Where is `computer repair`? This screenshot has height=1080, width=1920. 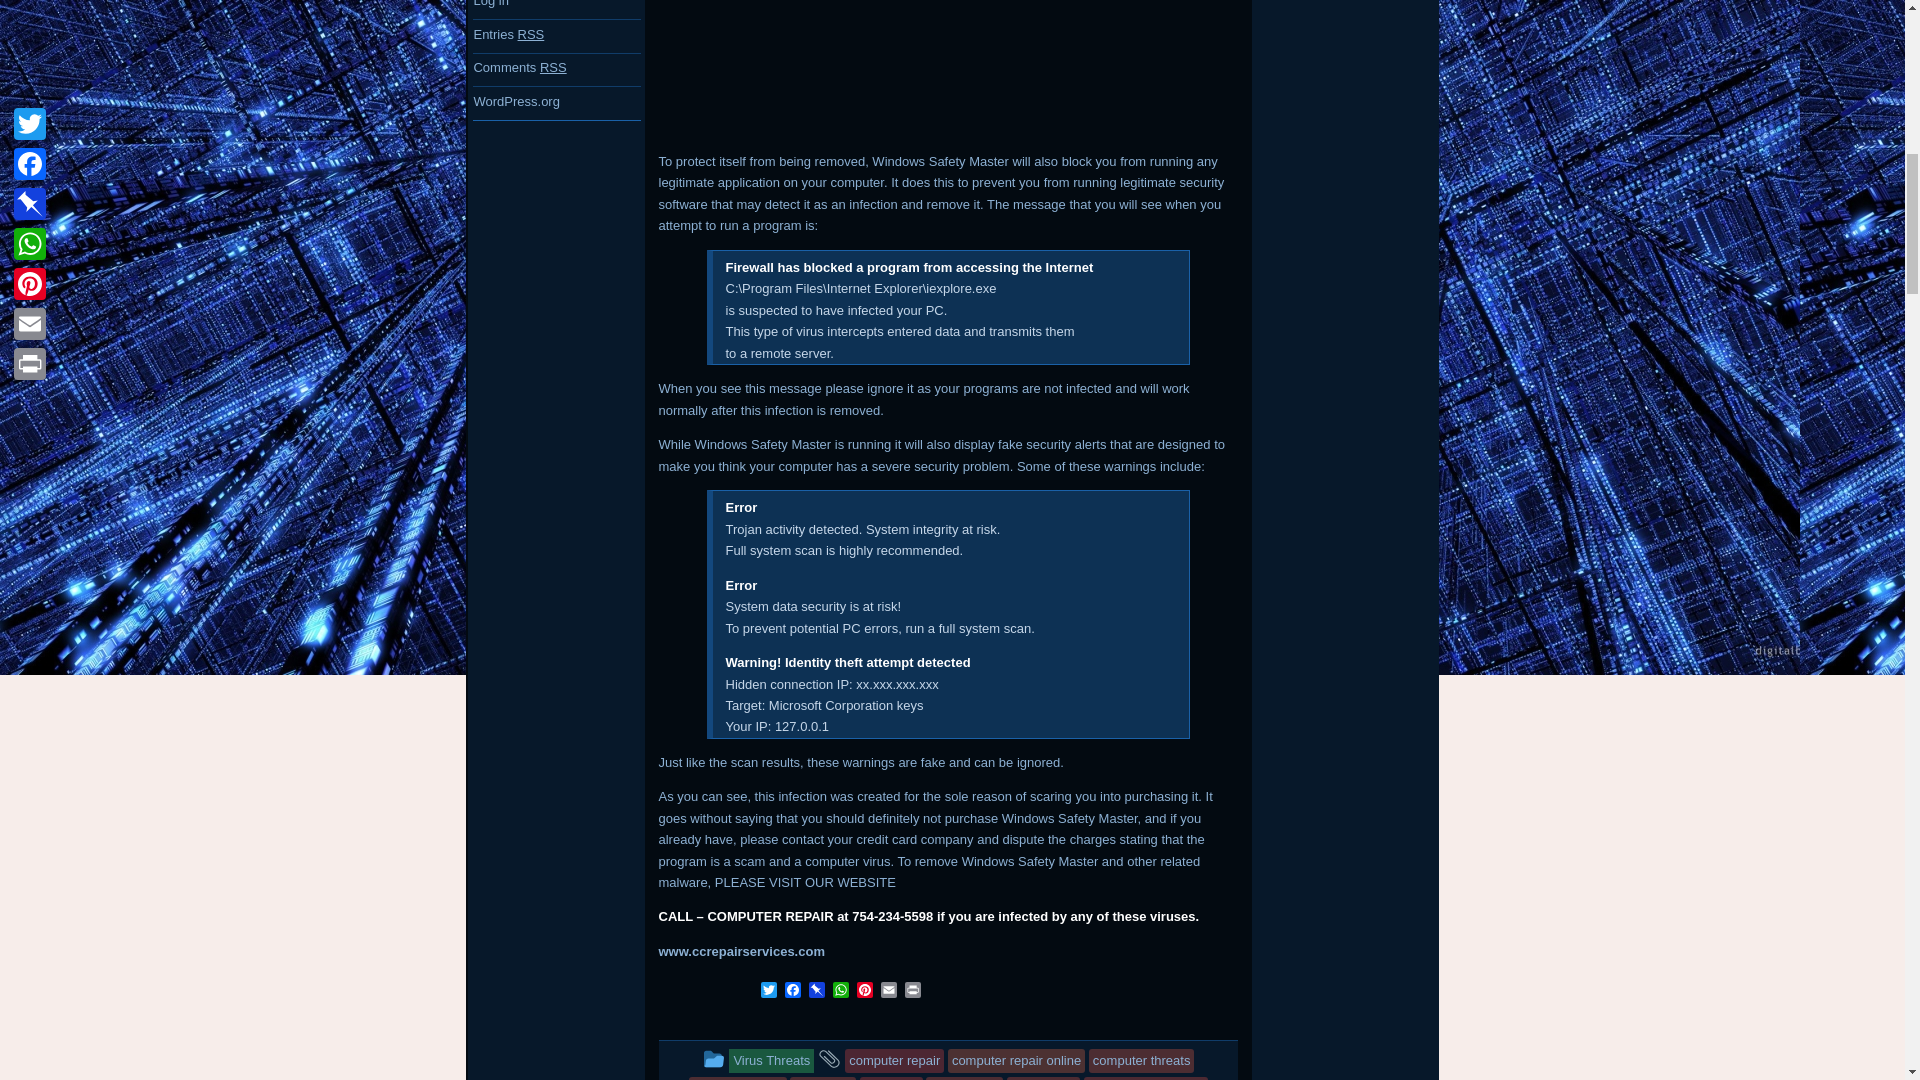 computer repair is located at coordinates (894, 1060).